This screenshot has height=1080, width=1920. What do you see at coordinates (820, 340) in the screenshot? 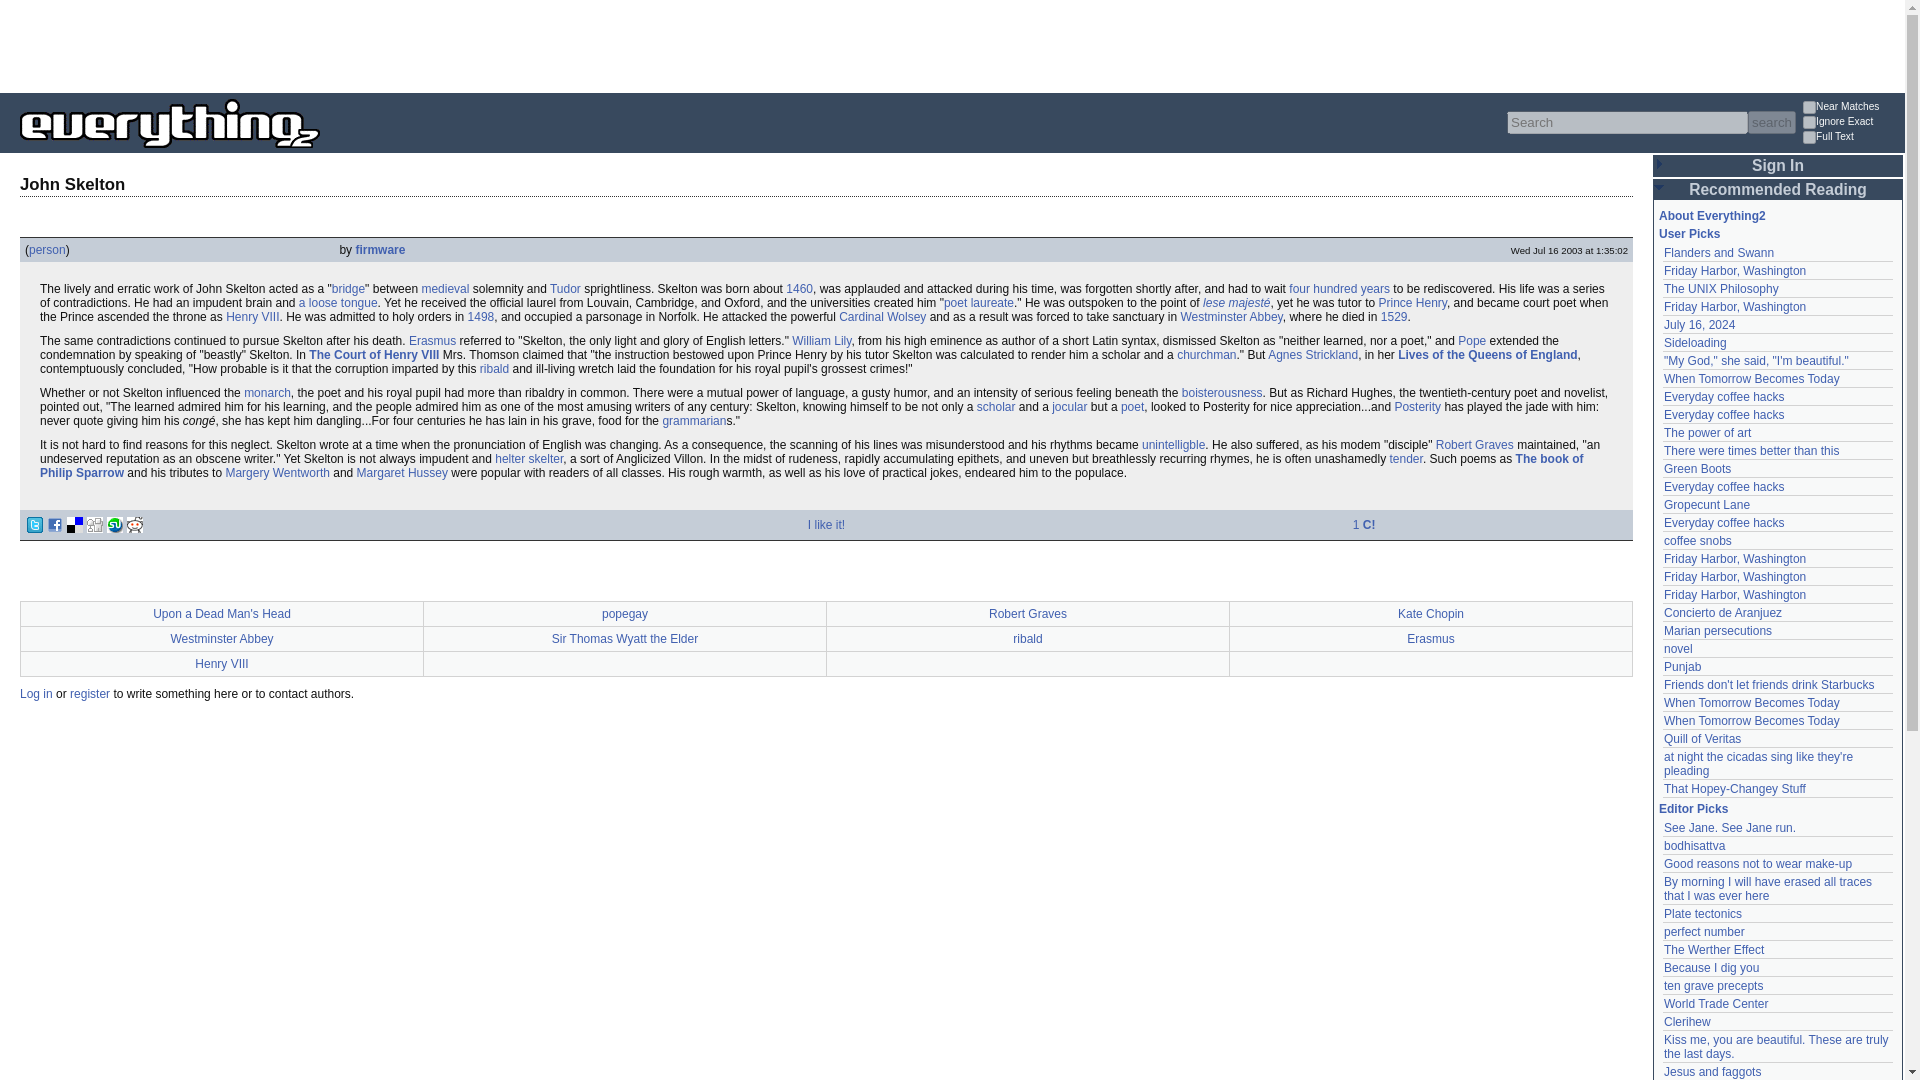
I see `William Lily` at bounding box center [820, 340].